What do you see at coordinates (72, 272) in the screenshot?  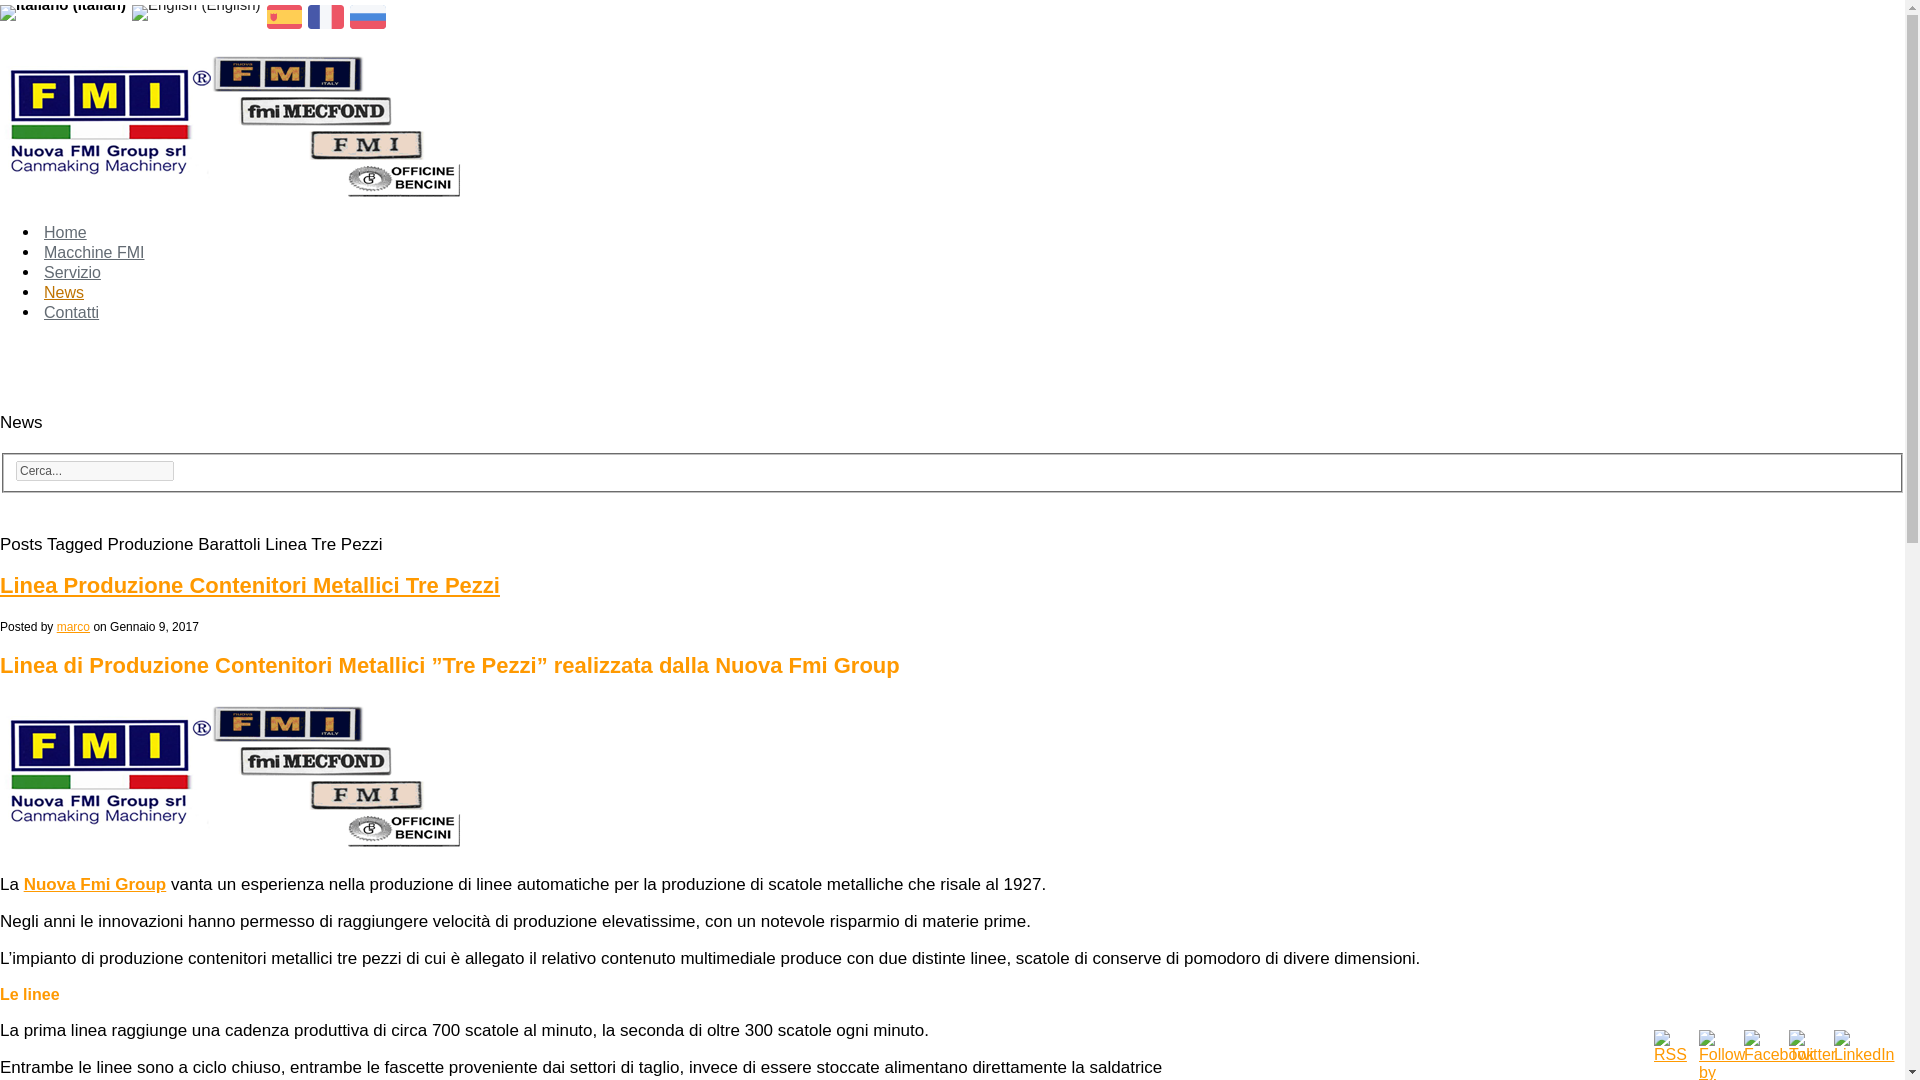 I see `Servizio` at bounding box center [72, 272].